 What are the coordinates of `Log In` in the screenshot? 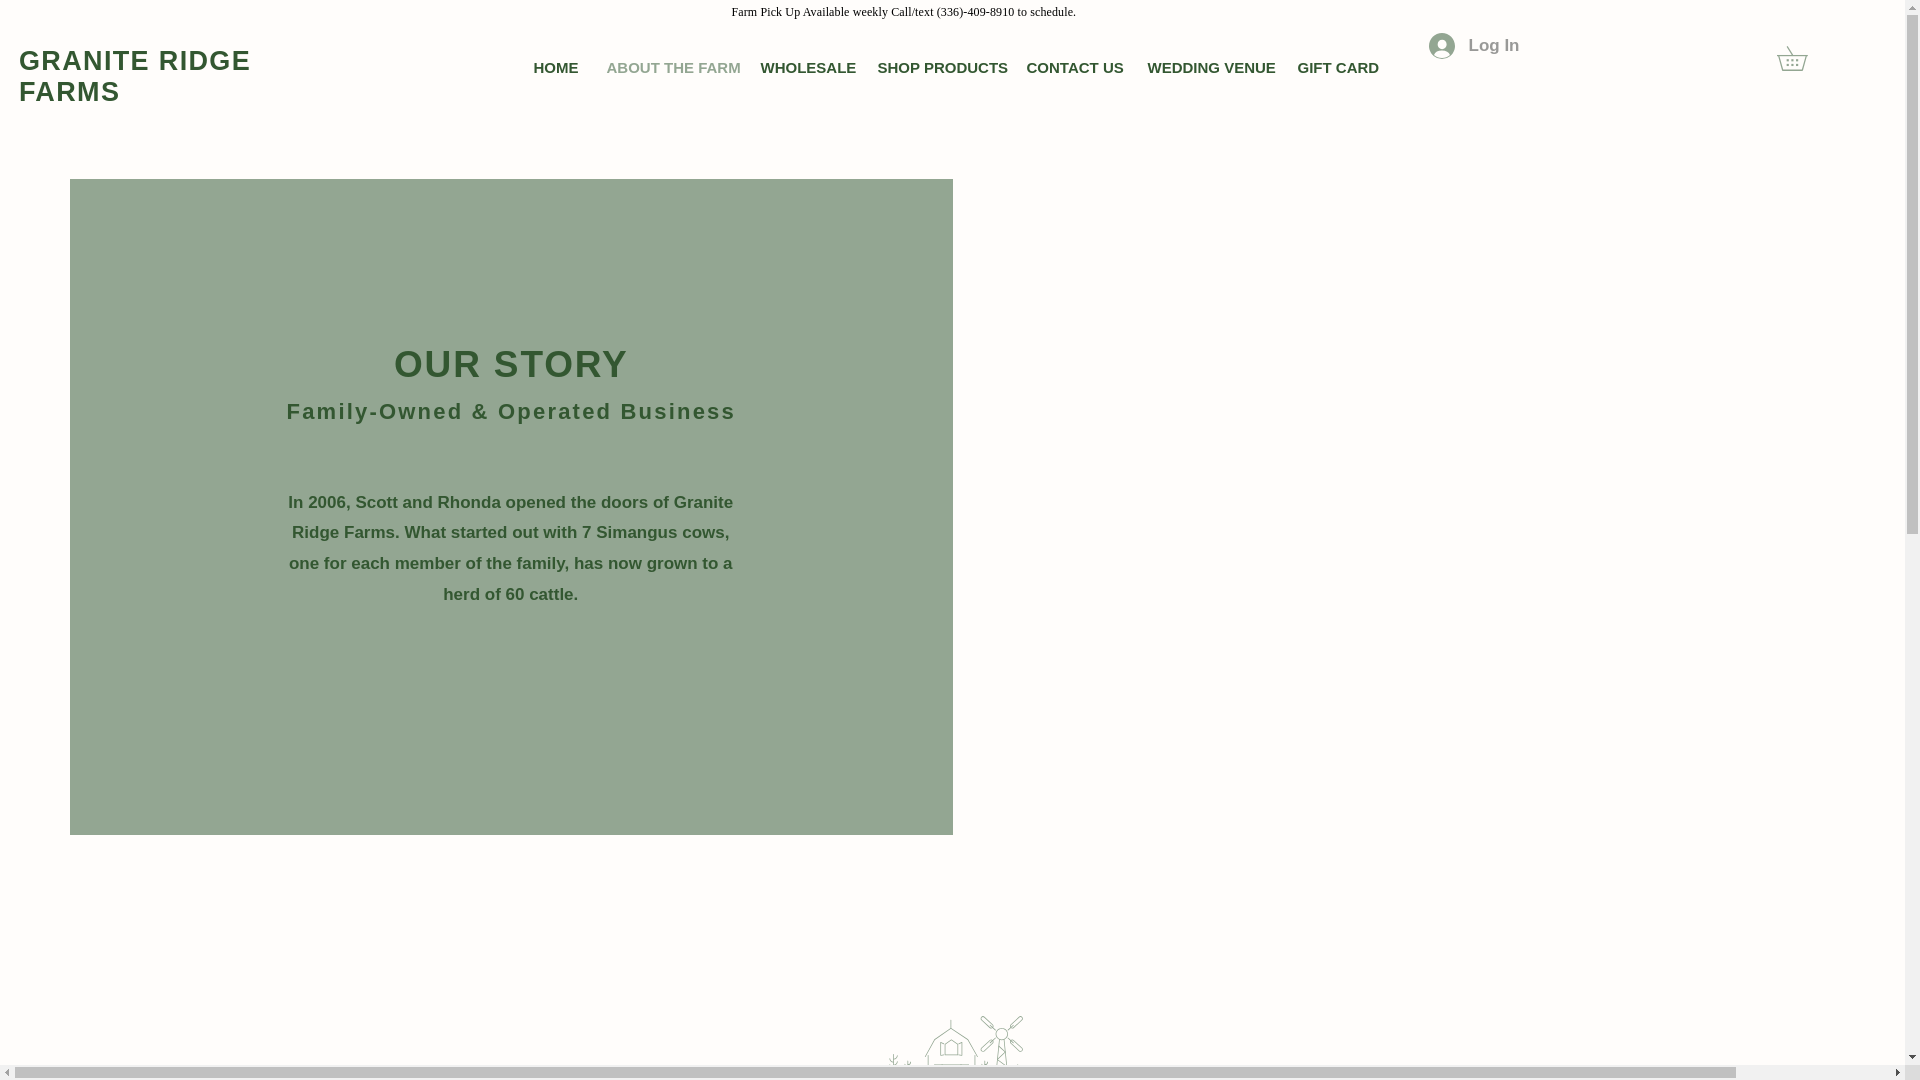 It's located at (1474, 46).